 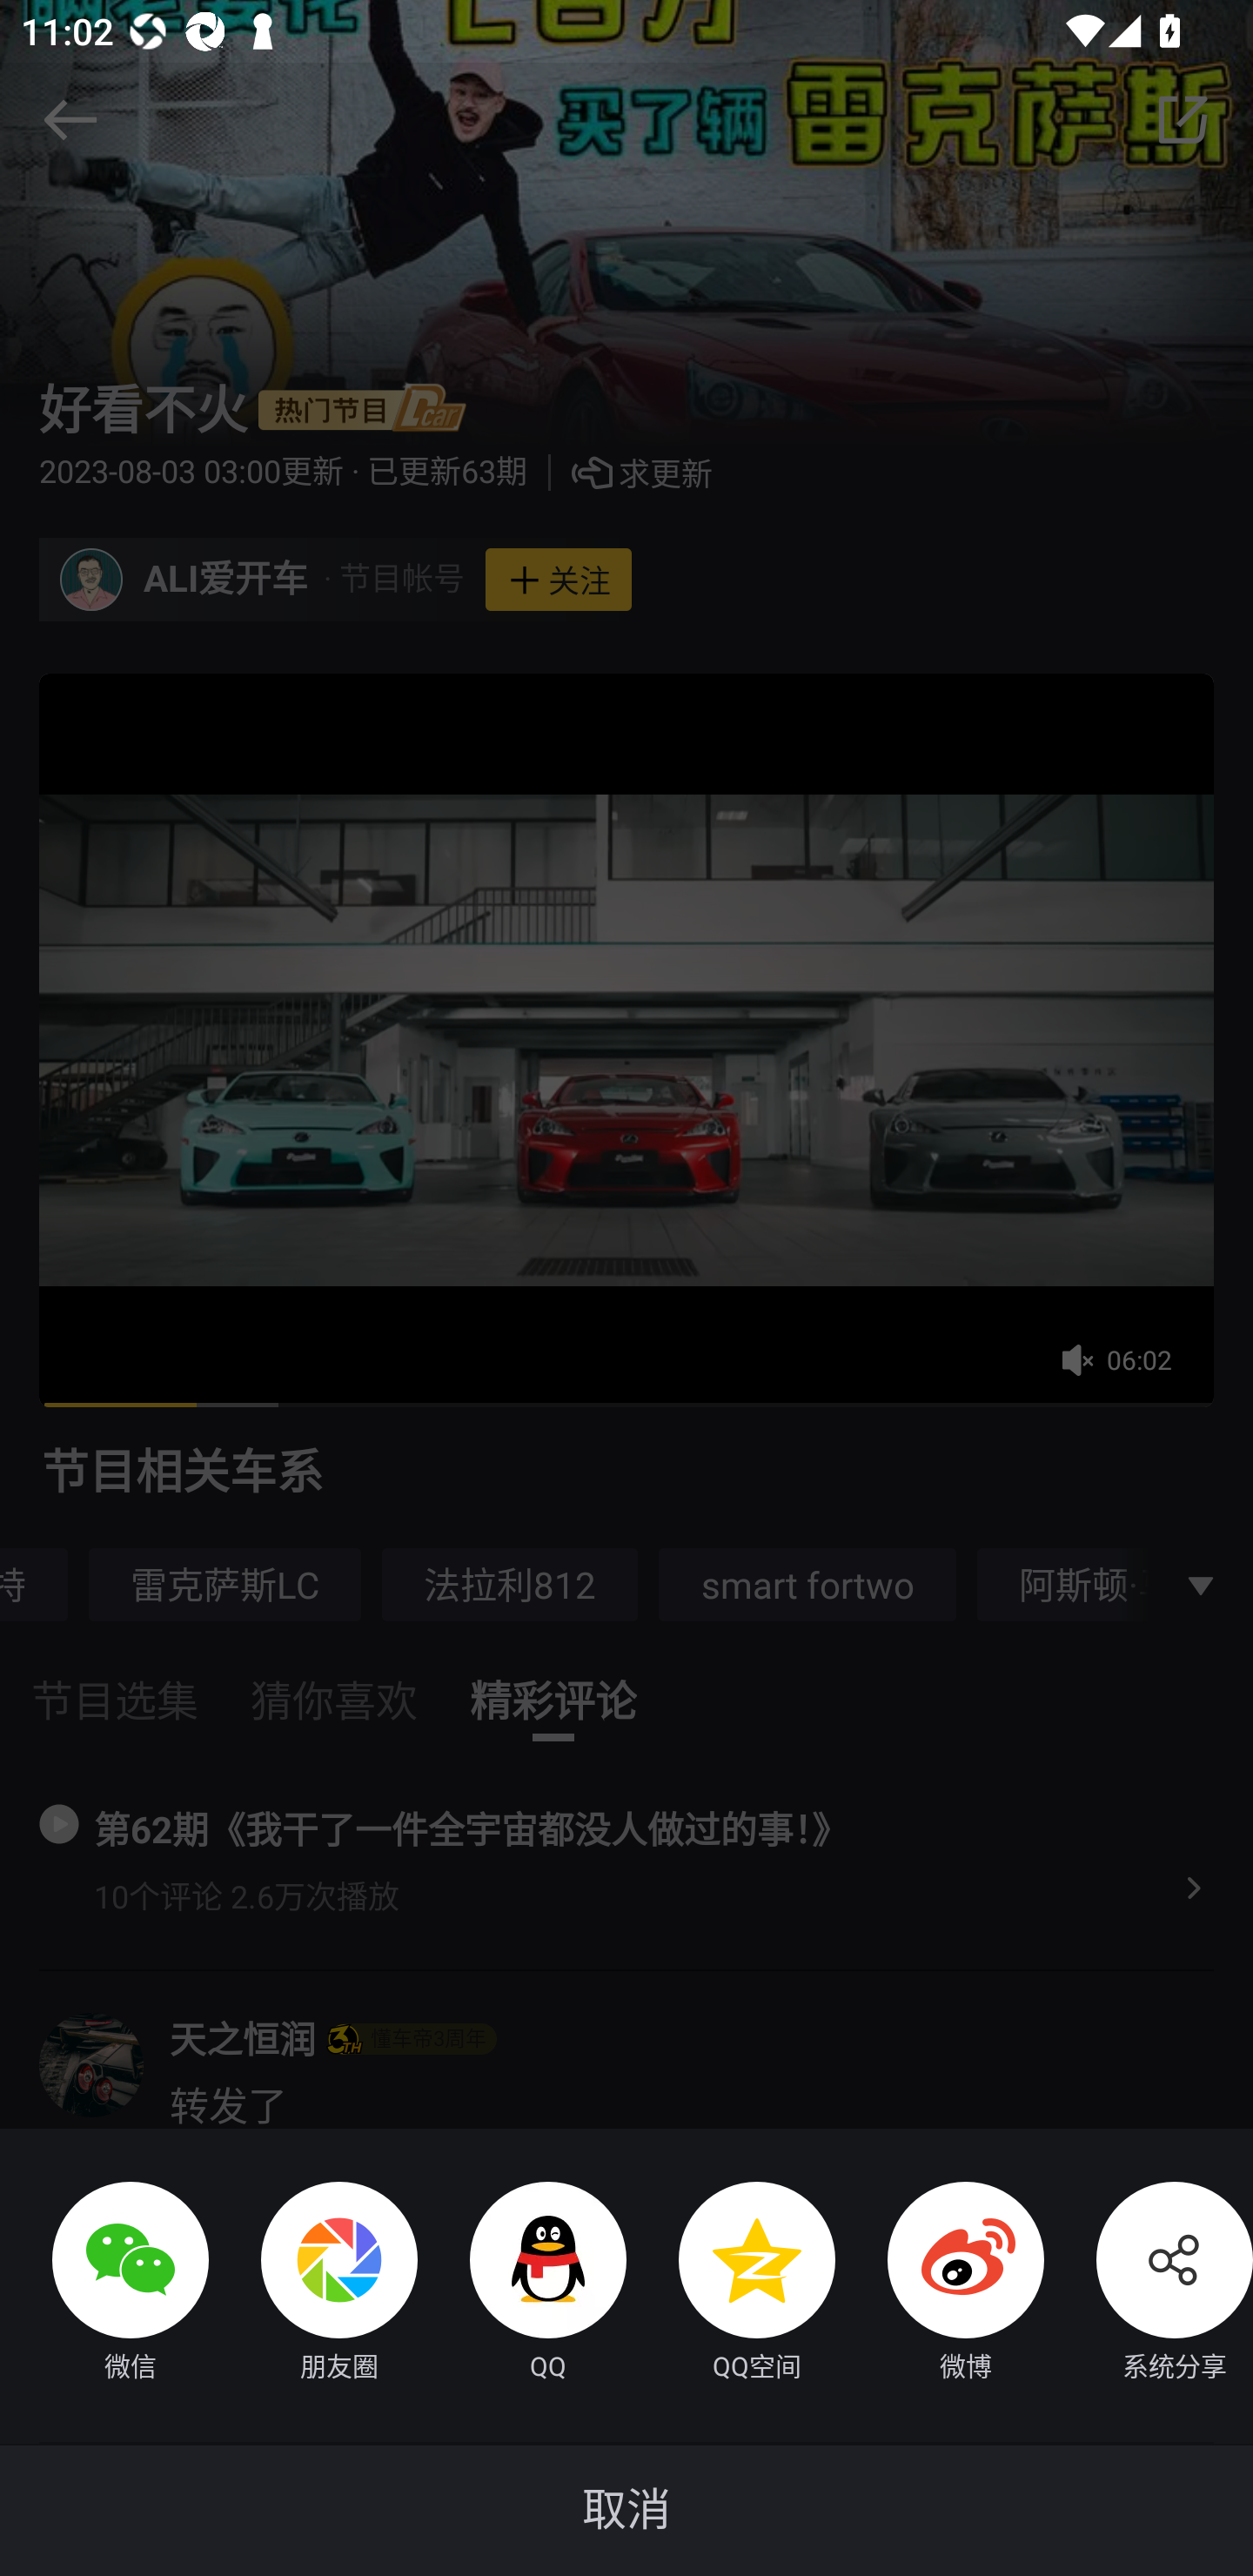 What do you see at coordinates (313, 2284) in the screenshot?
I see `朋友圈` at bounding box center [313, 2284].